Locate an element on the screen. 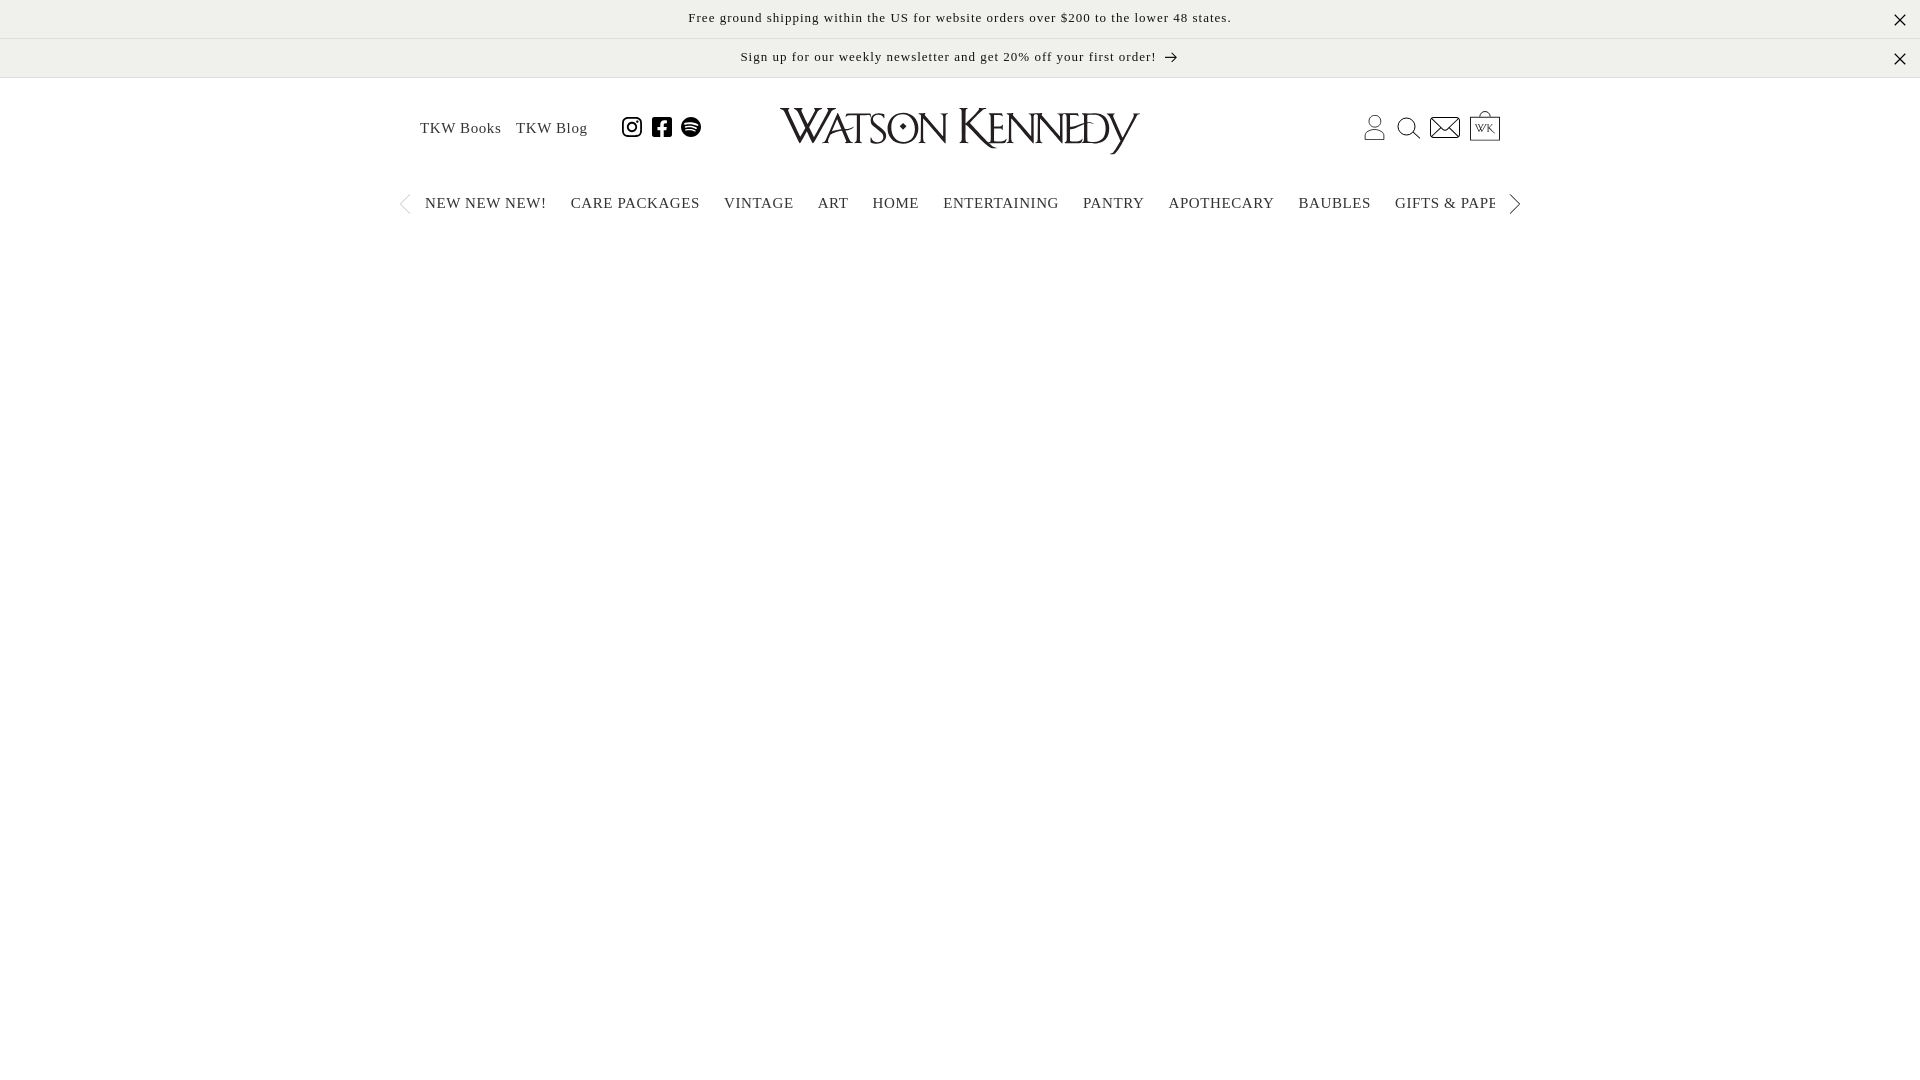 The height and width of the screenshot is (1080, 1920). APOTHECARY is located at coordinates (1220, 203).